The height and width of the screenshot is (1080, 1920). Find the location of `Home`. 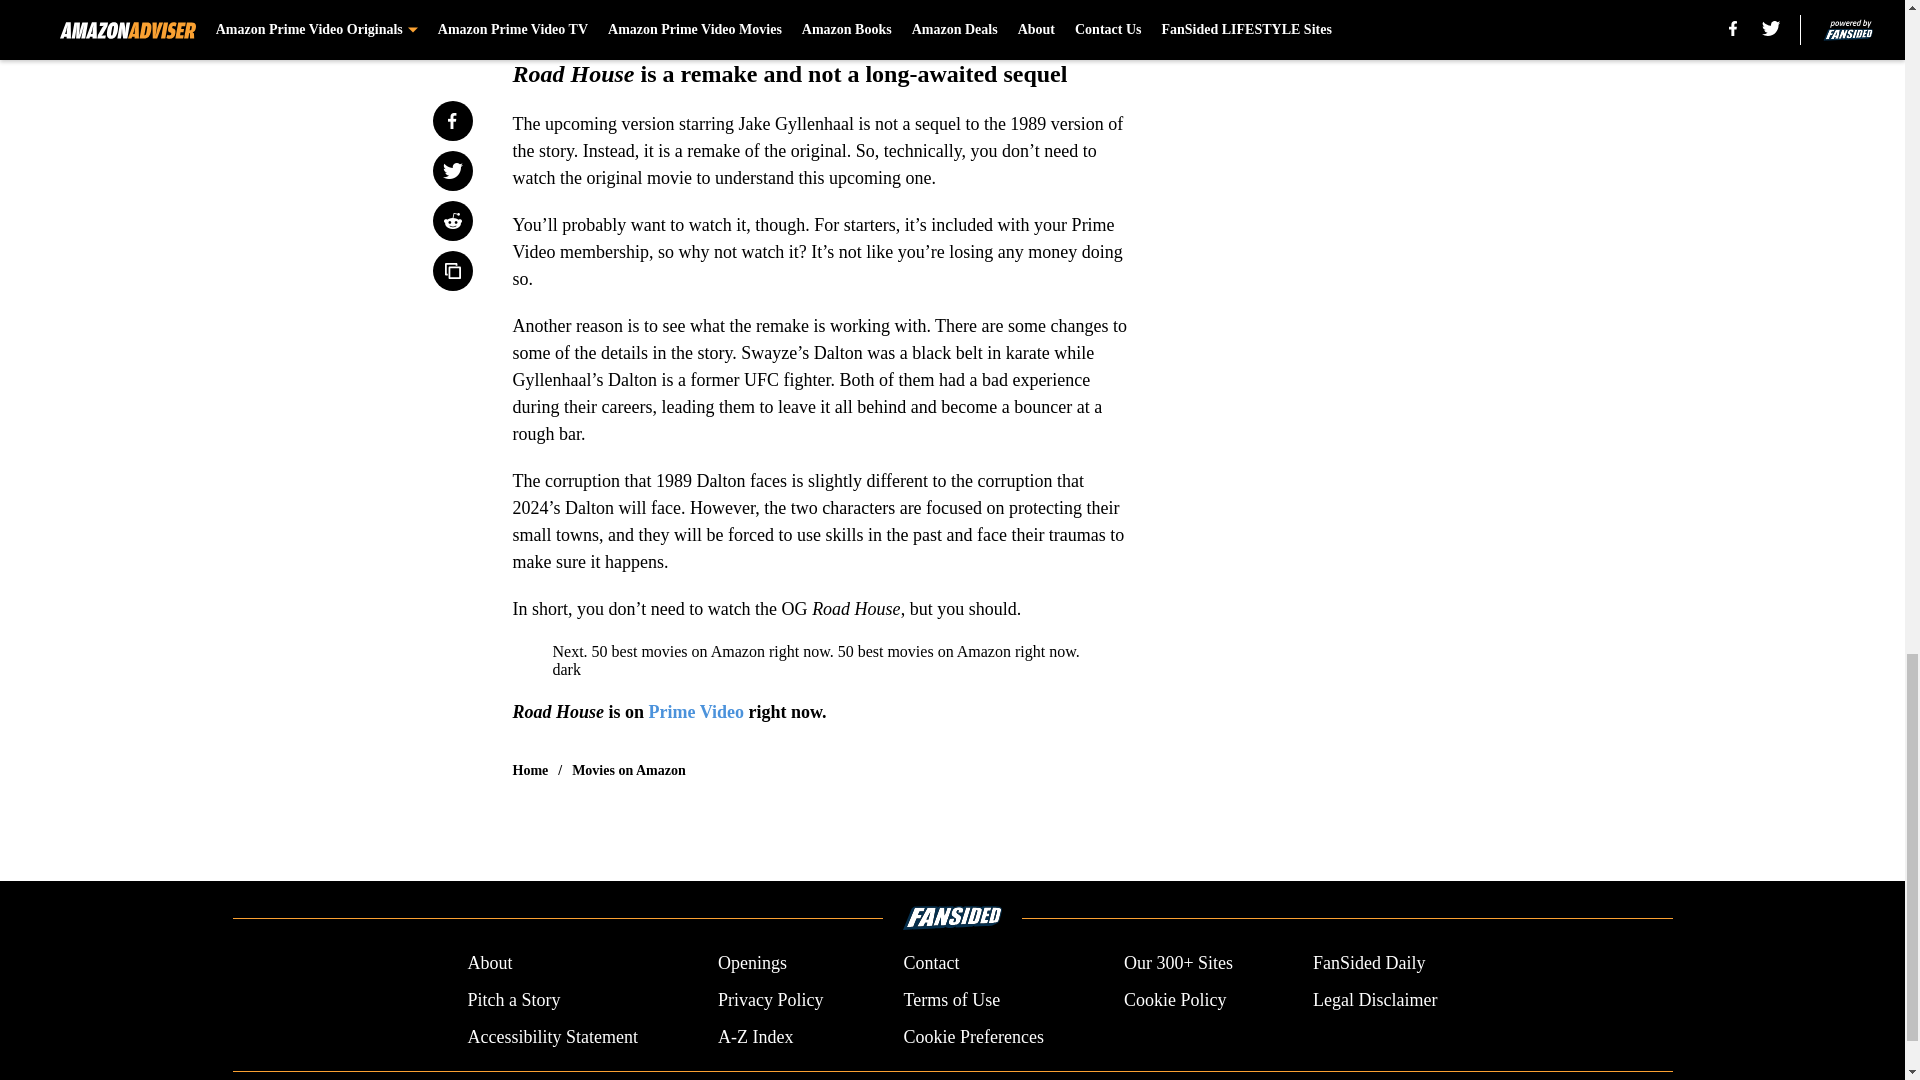

Home is located at coordinates (530, 770).